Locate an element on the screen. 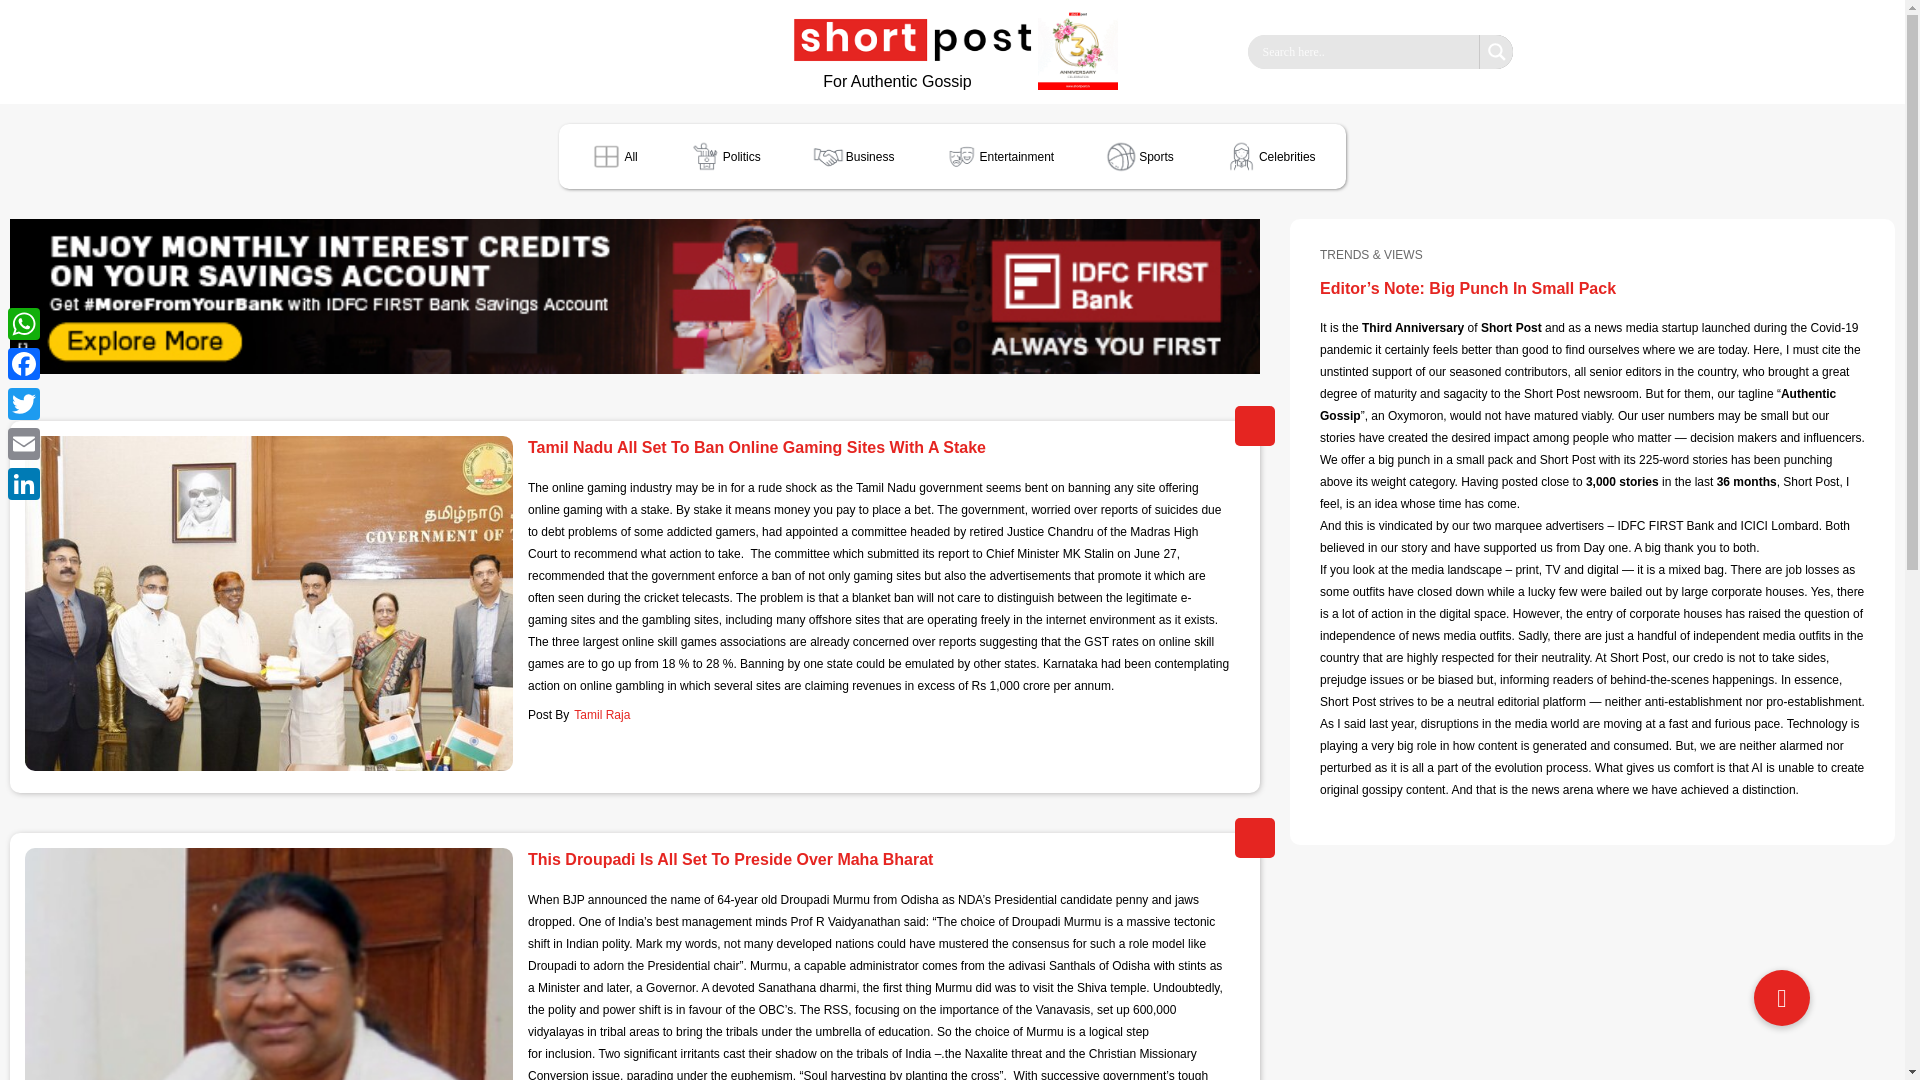 The height and width of the screenshot is (1080, 1920). All is located at coordinates (612, 156).